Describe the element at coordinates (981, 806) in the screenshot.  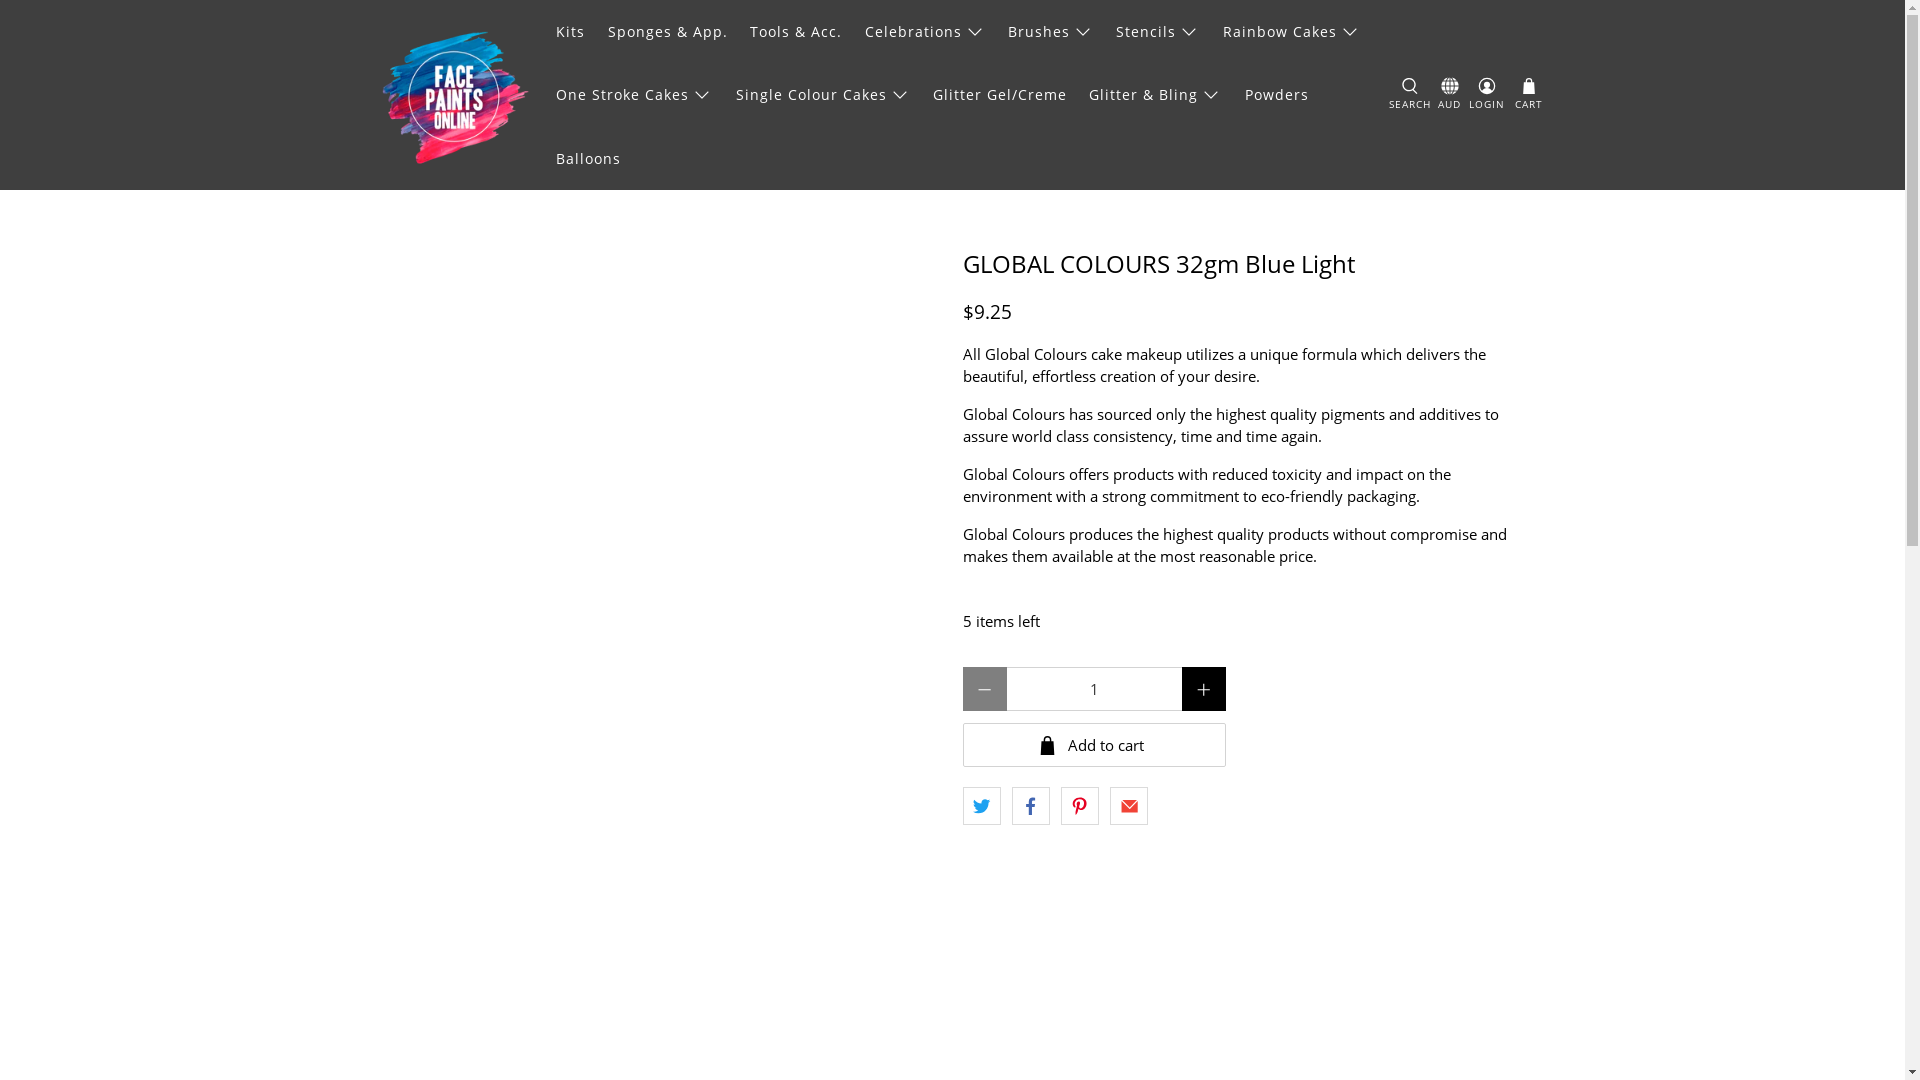
I see `Share this on Twitter` at that location.